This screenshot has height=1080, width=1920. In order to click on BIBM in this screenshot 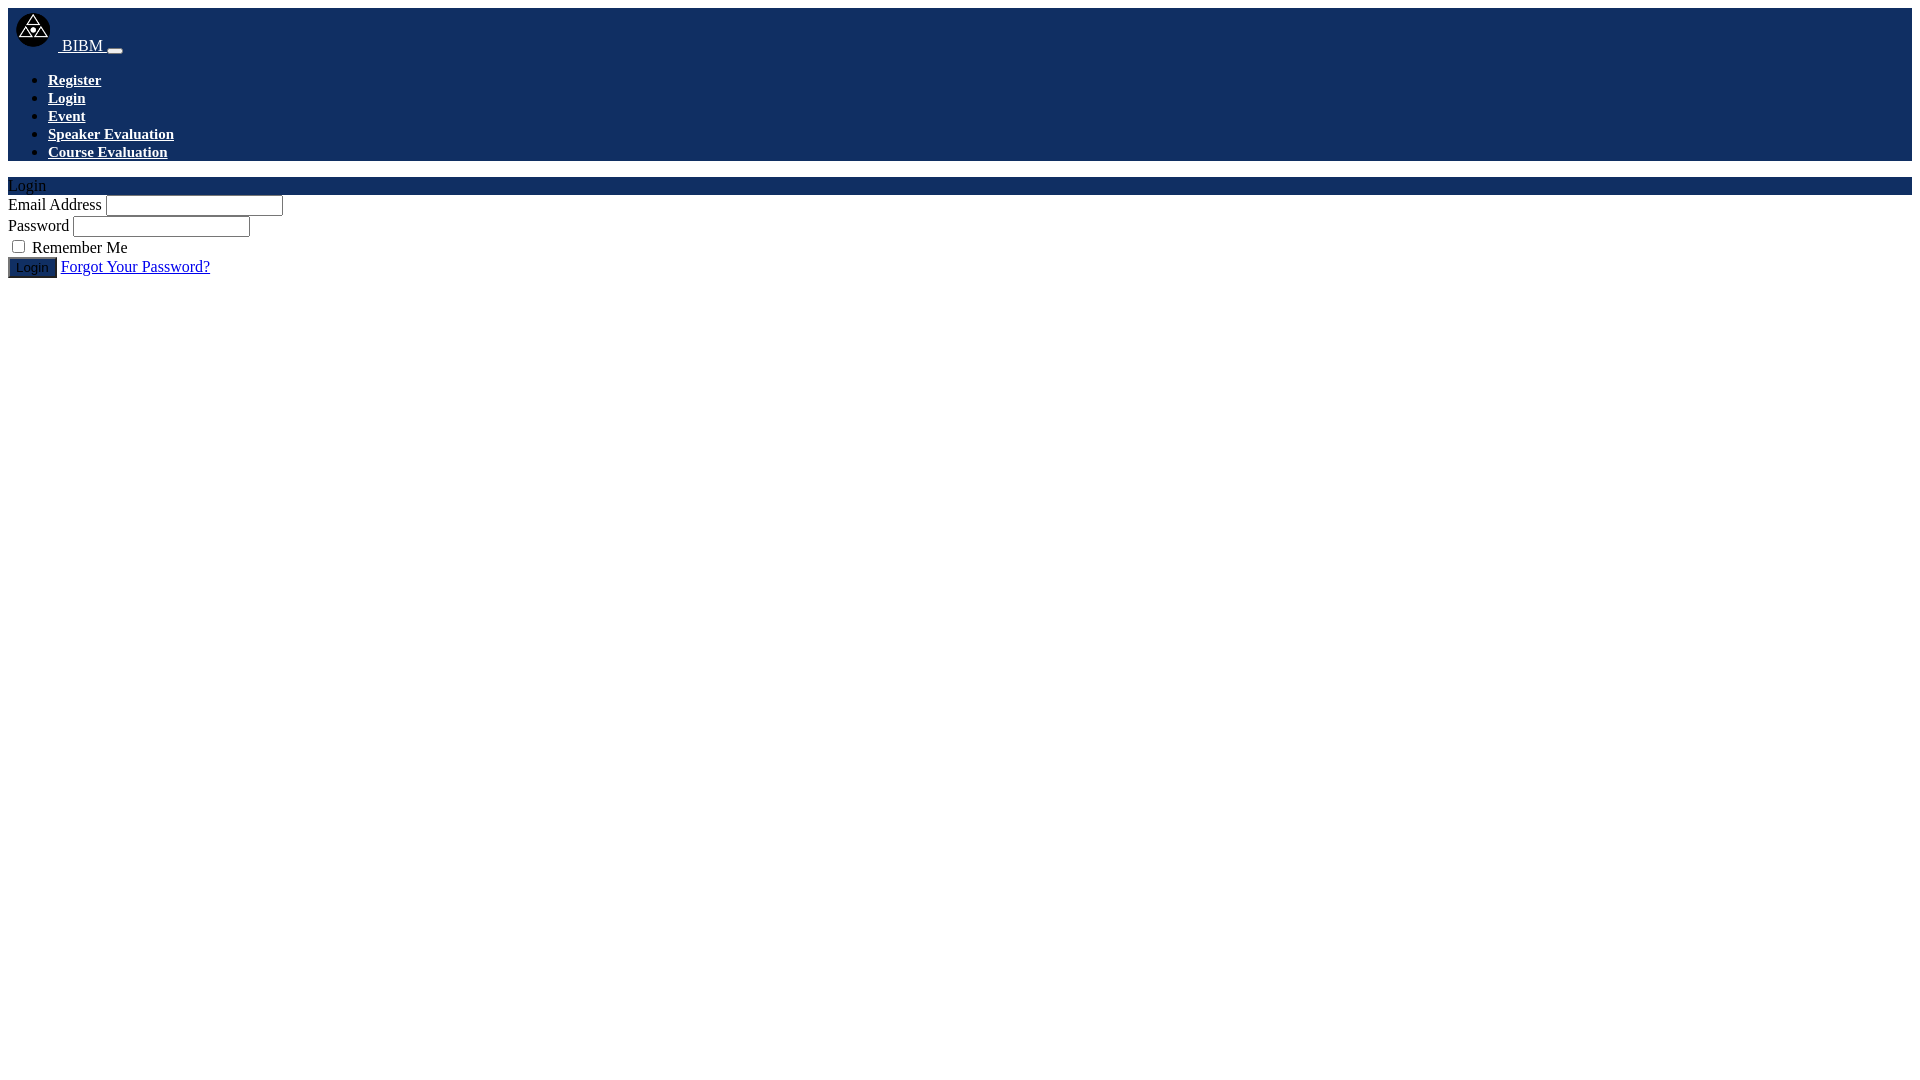, I will do `click(58, 46)`.